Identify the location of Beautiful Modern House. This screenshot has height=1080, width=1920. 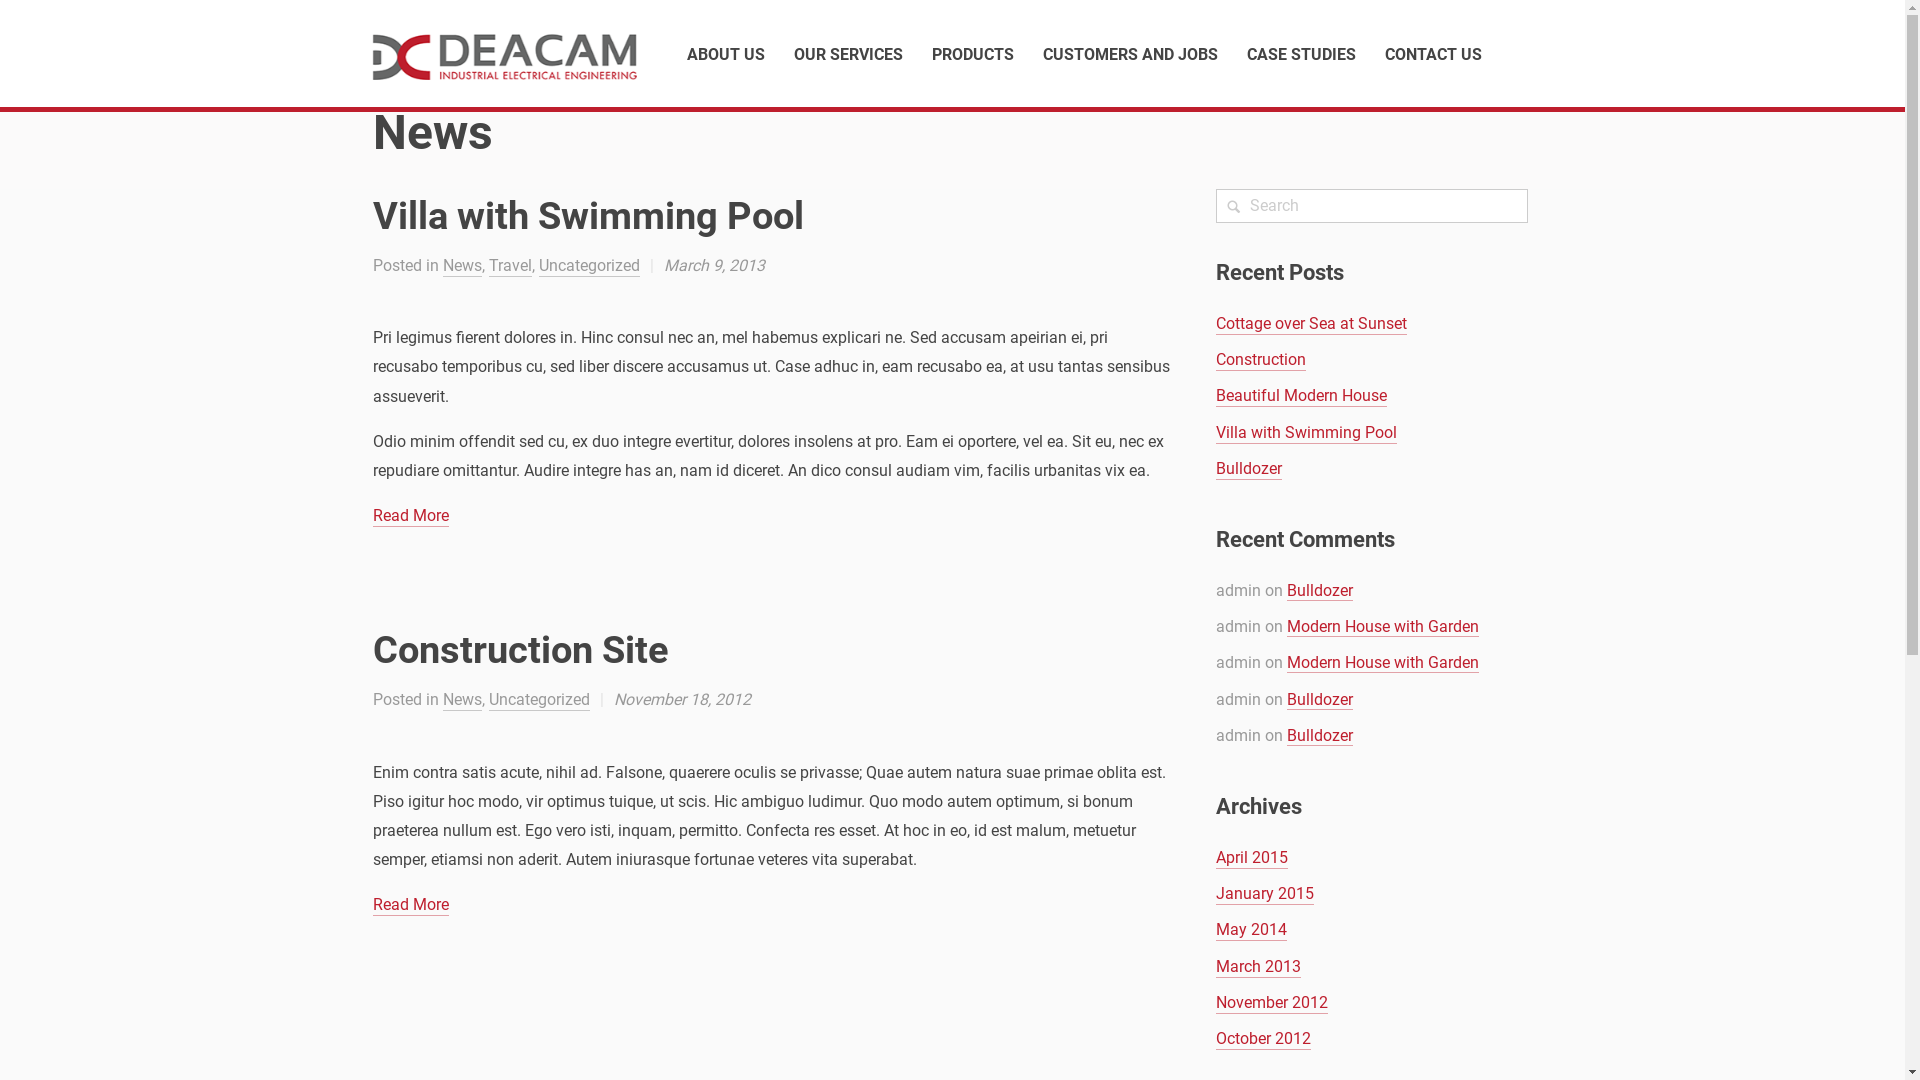
(1302, 396).